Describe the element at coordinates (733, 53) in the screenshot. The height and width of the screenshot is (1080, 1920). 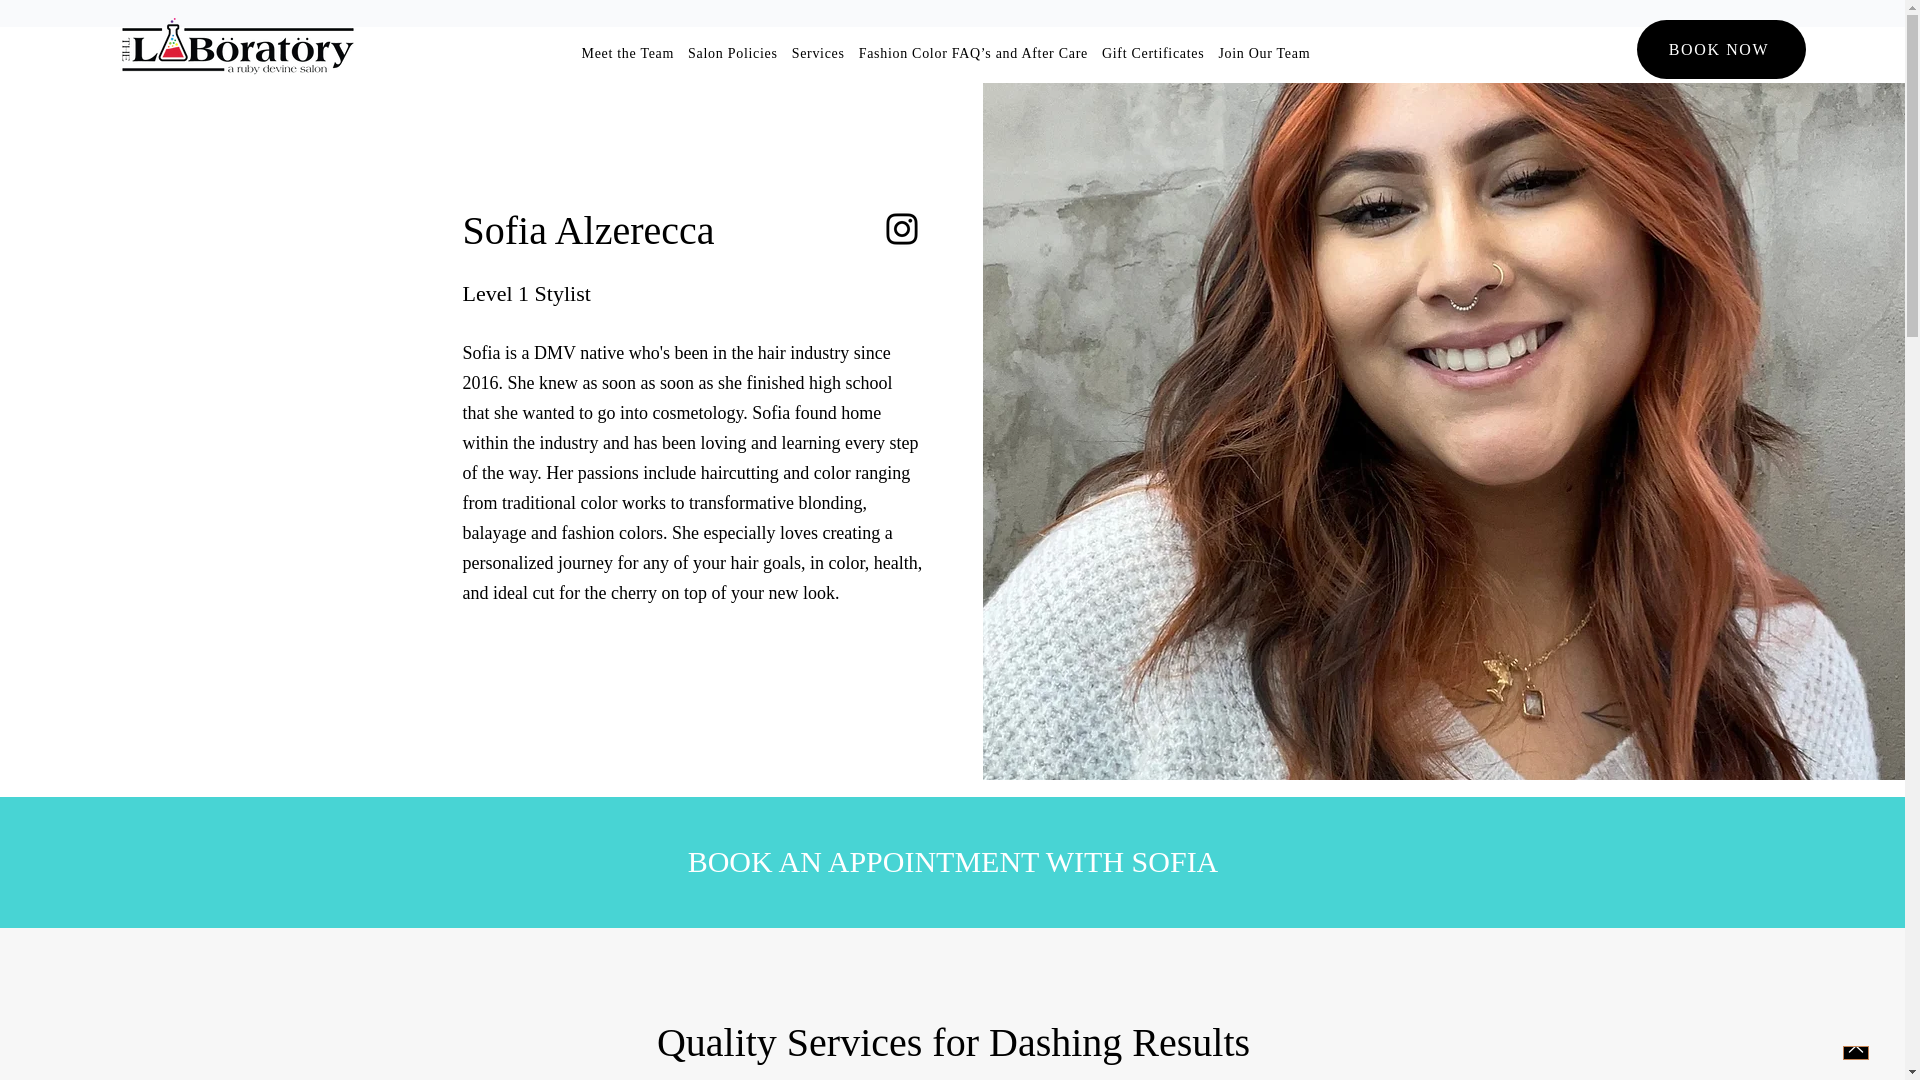
I see `Salon Policies` at that location.